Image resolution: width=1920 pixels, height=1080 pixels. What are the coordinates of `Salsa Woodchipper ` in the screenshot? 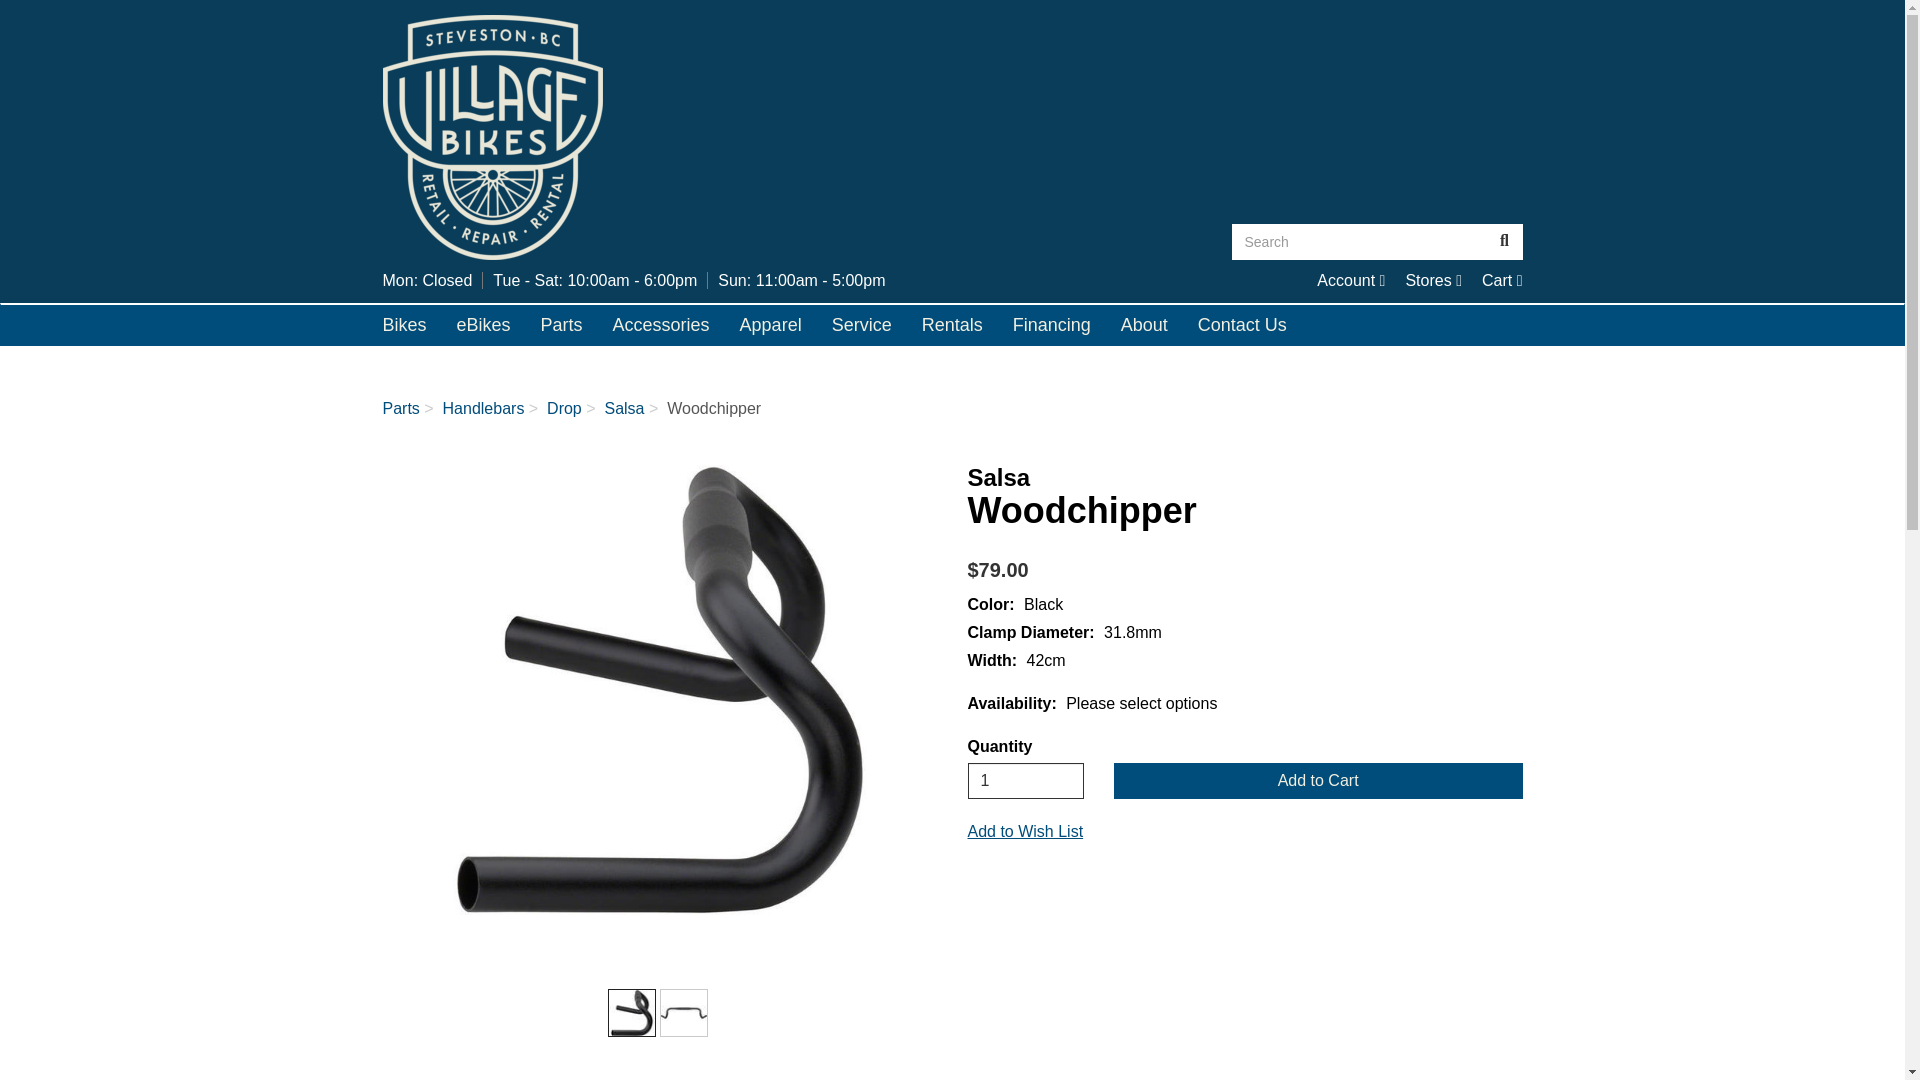 It's located at (1026, 780).